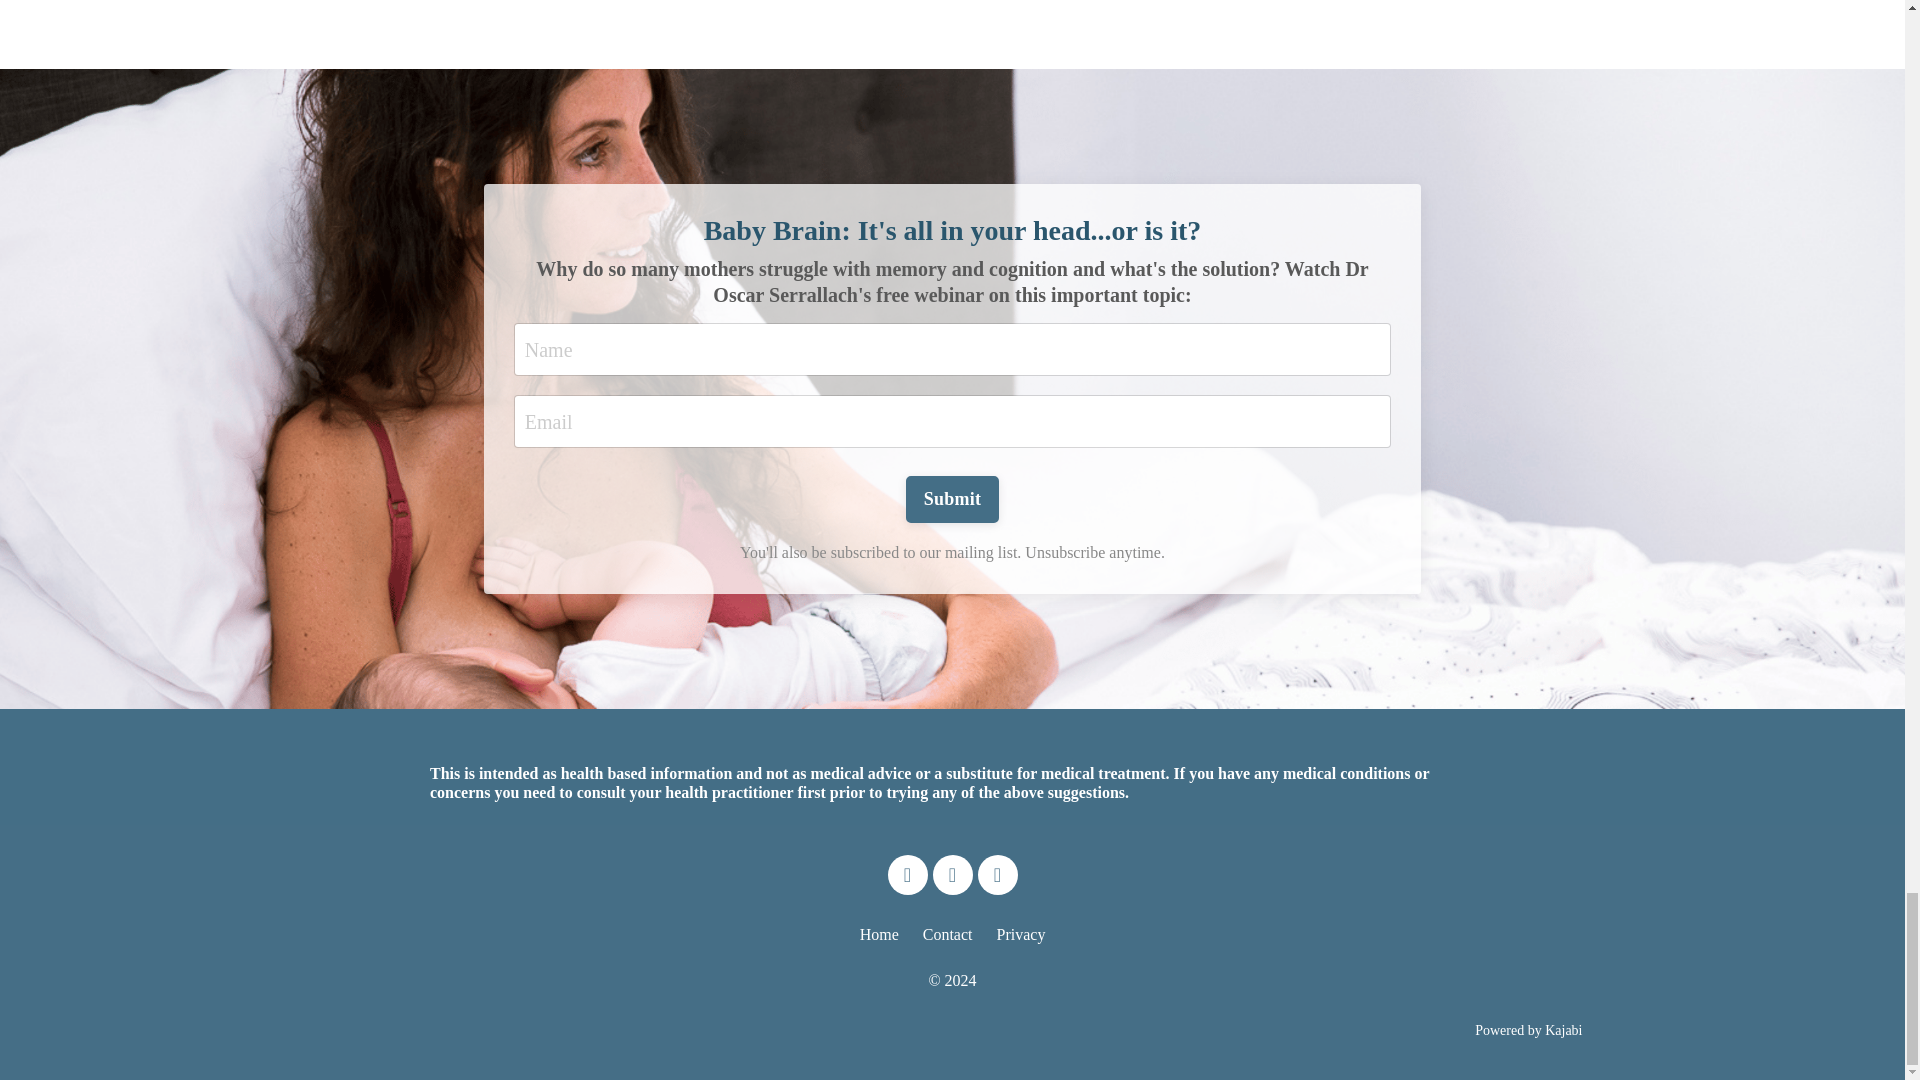  Describe the element at coordinates (953, 499) in the screenshot. I see `Submit` at that location.